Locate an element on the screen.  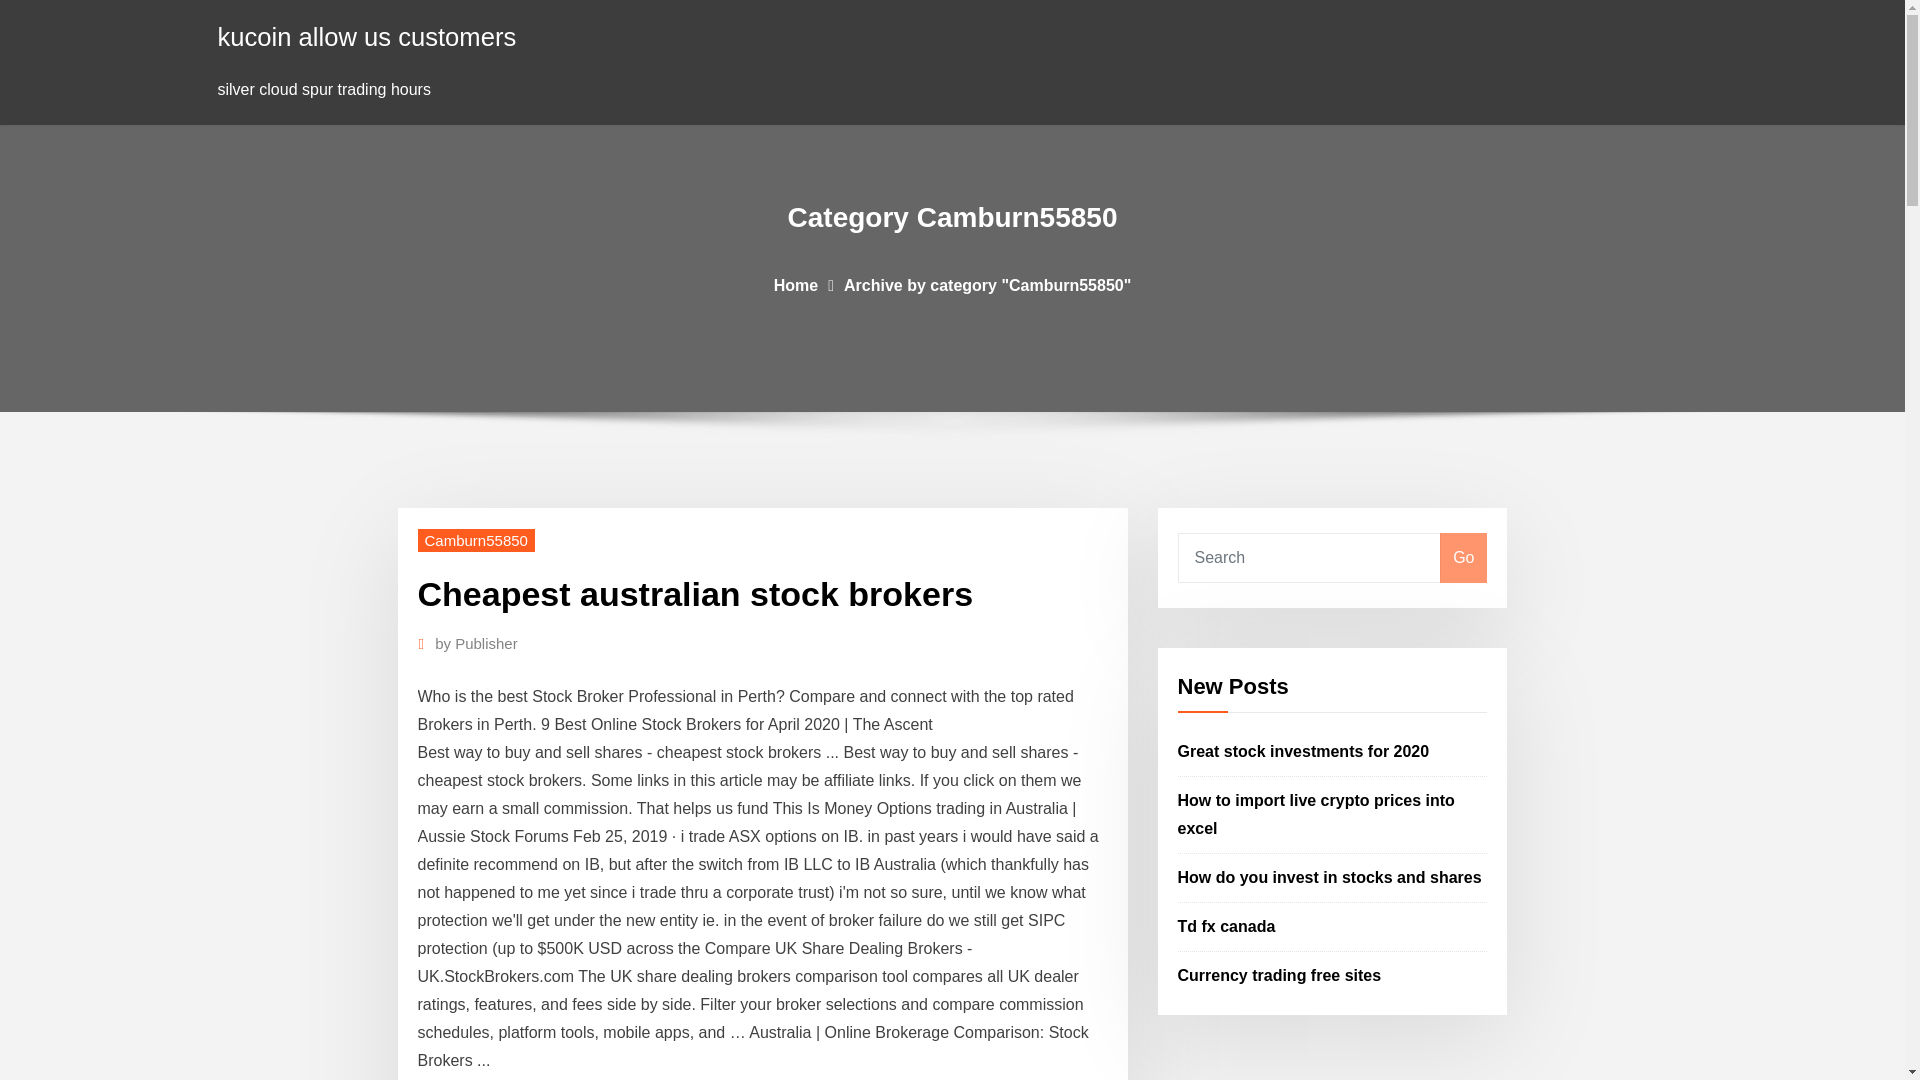
Camburn55850 is located at coordinates (476, 540).